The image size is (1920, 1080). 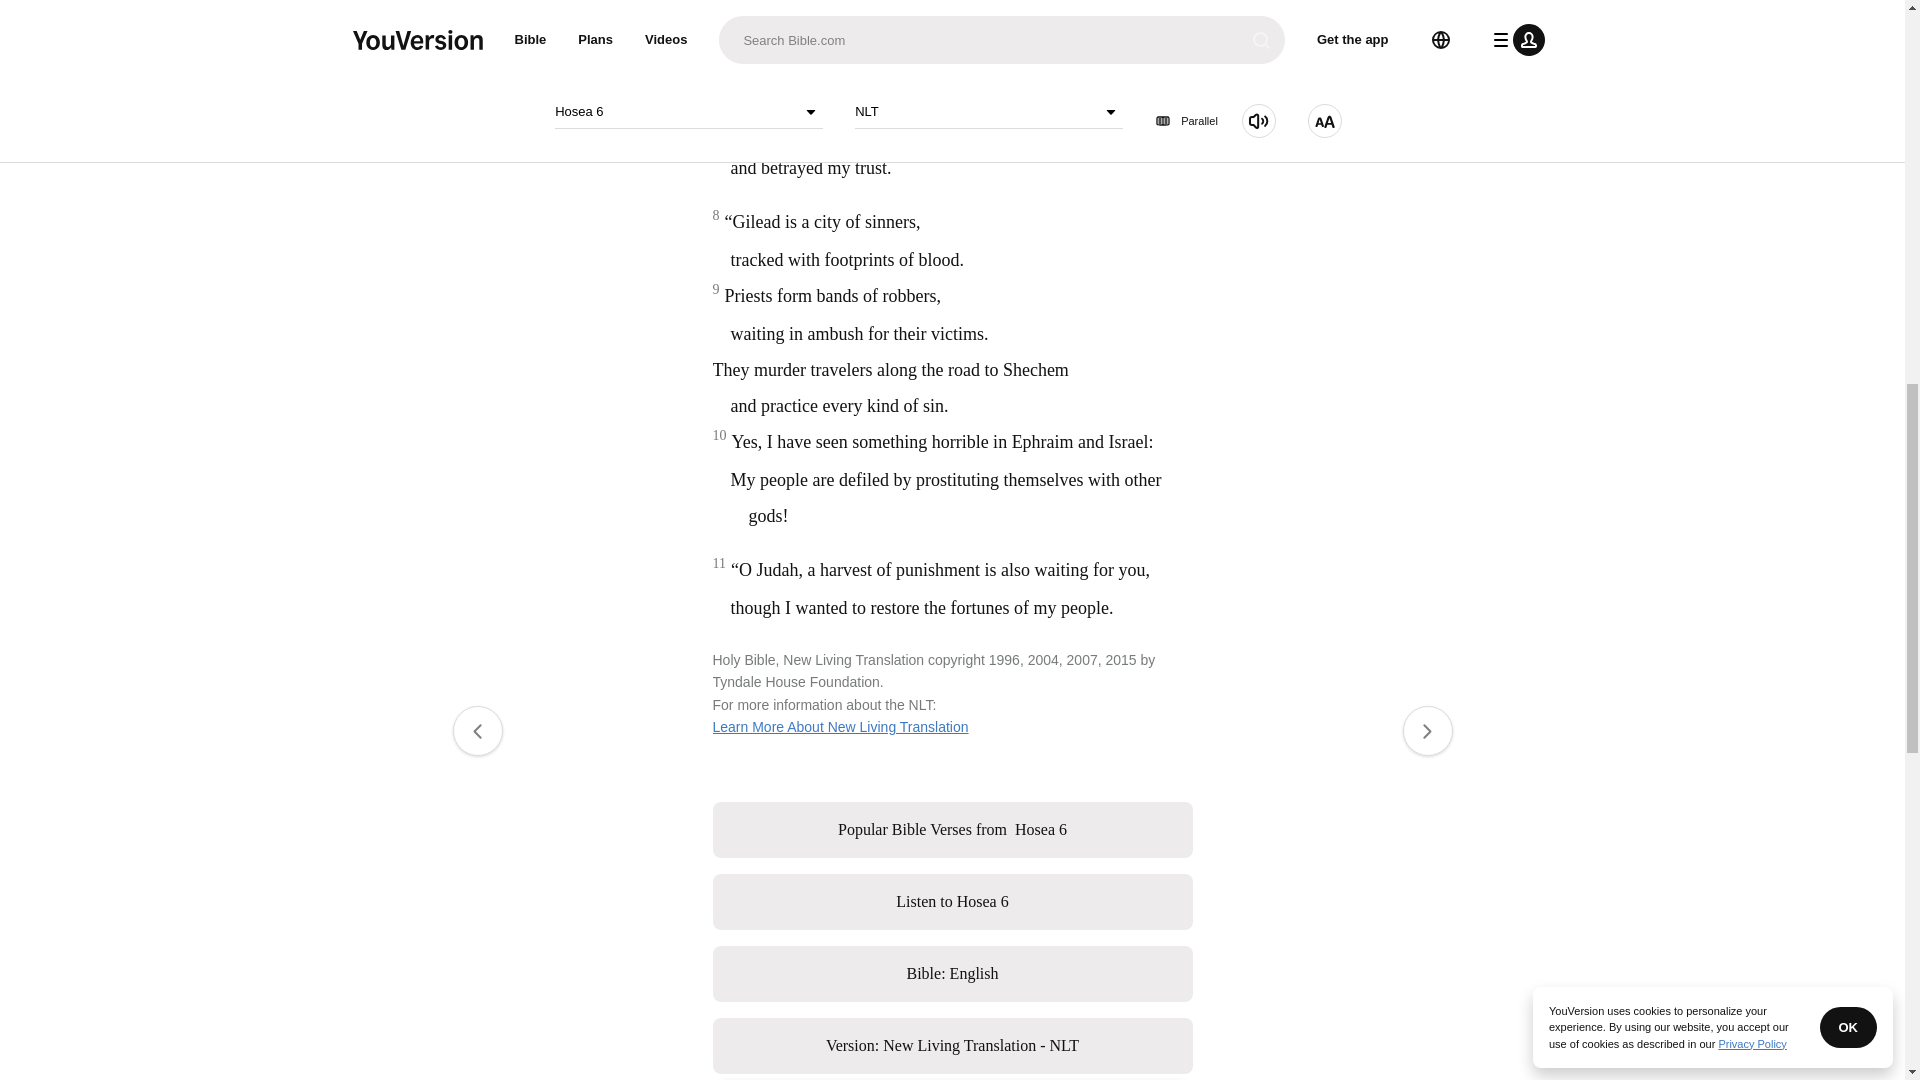 What do you see at coordinates (803, 62) in the screenshot?
I see `Hosea 6: NLT` at bounding box center [803, 62].